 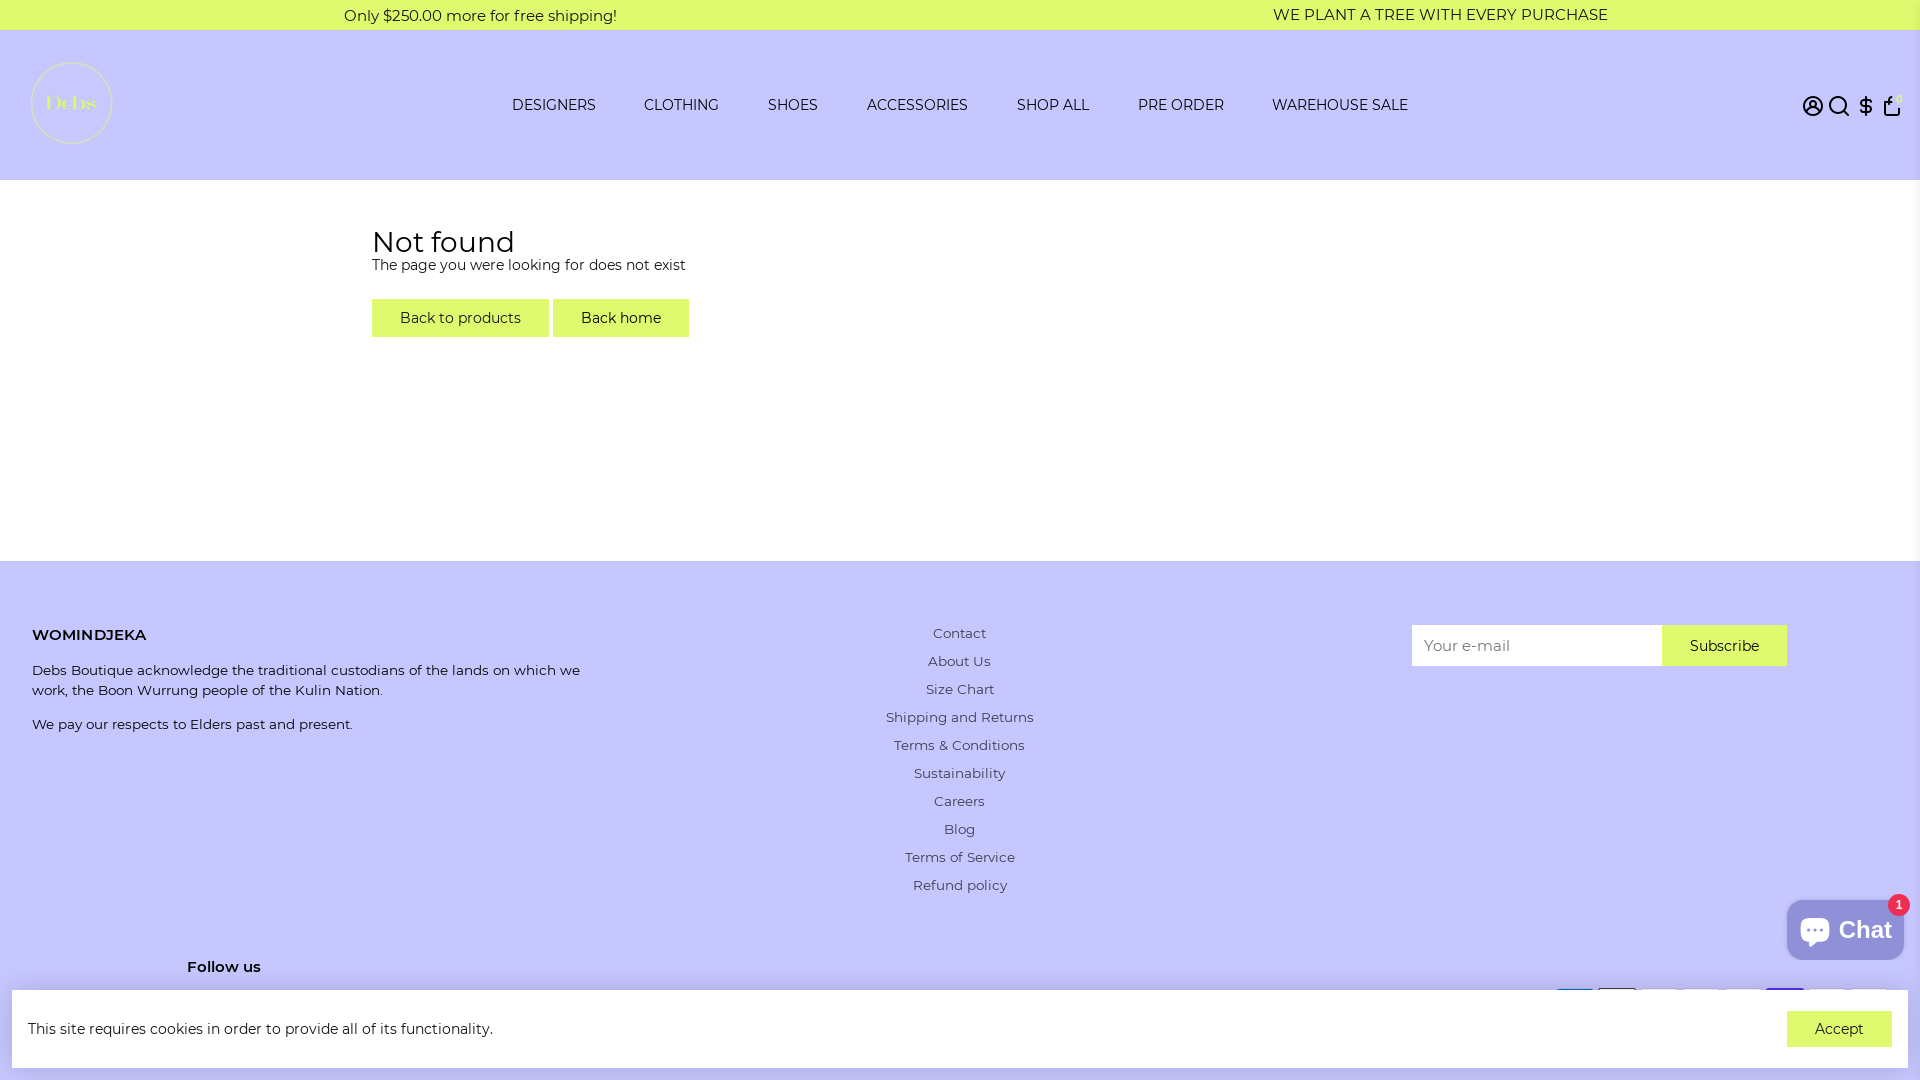 I want to click on SHOP ALL, so click(x=1053, y=105).